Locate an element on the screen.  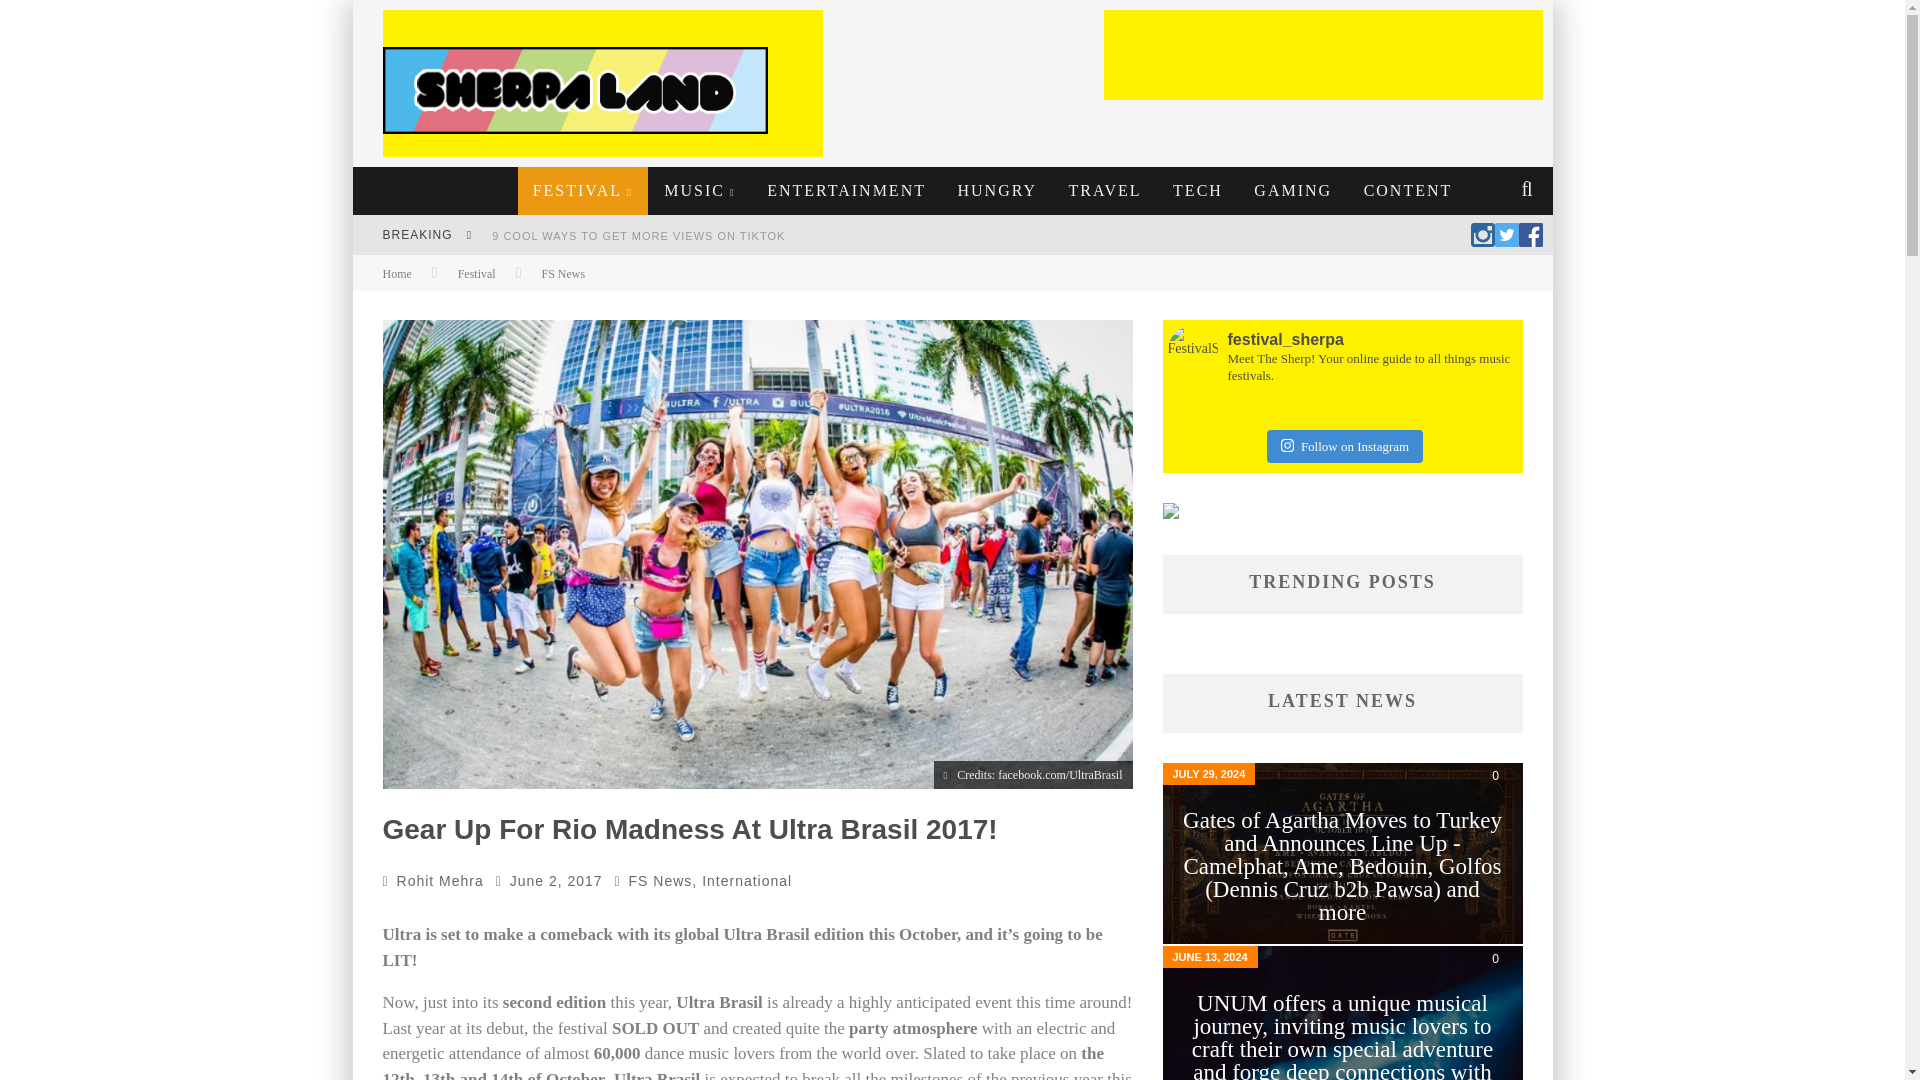
Log In is located at coordinates (951, 620).